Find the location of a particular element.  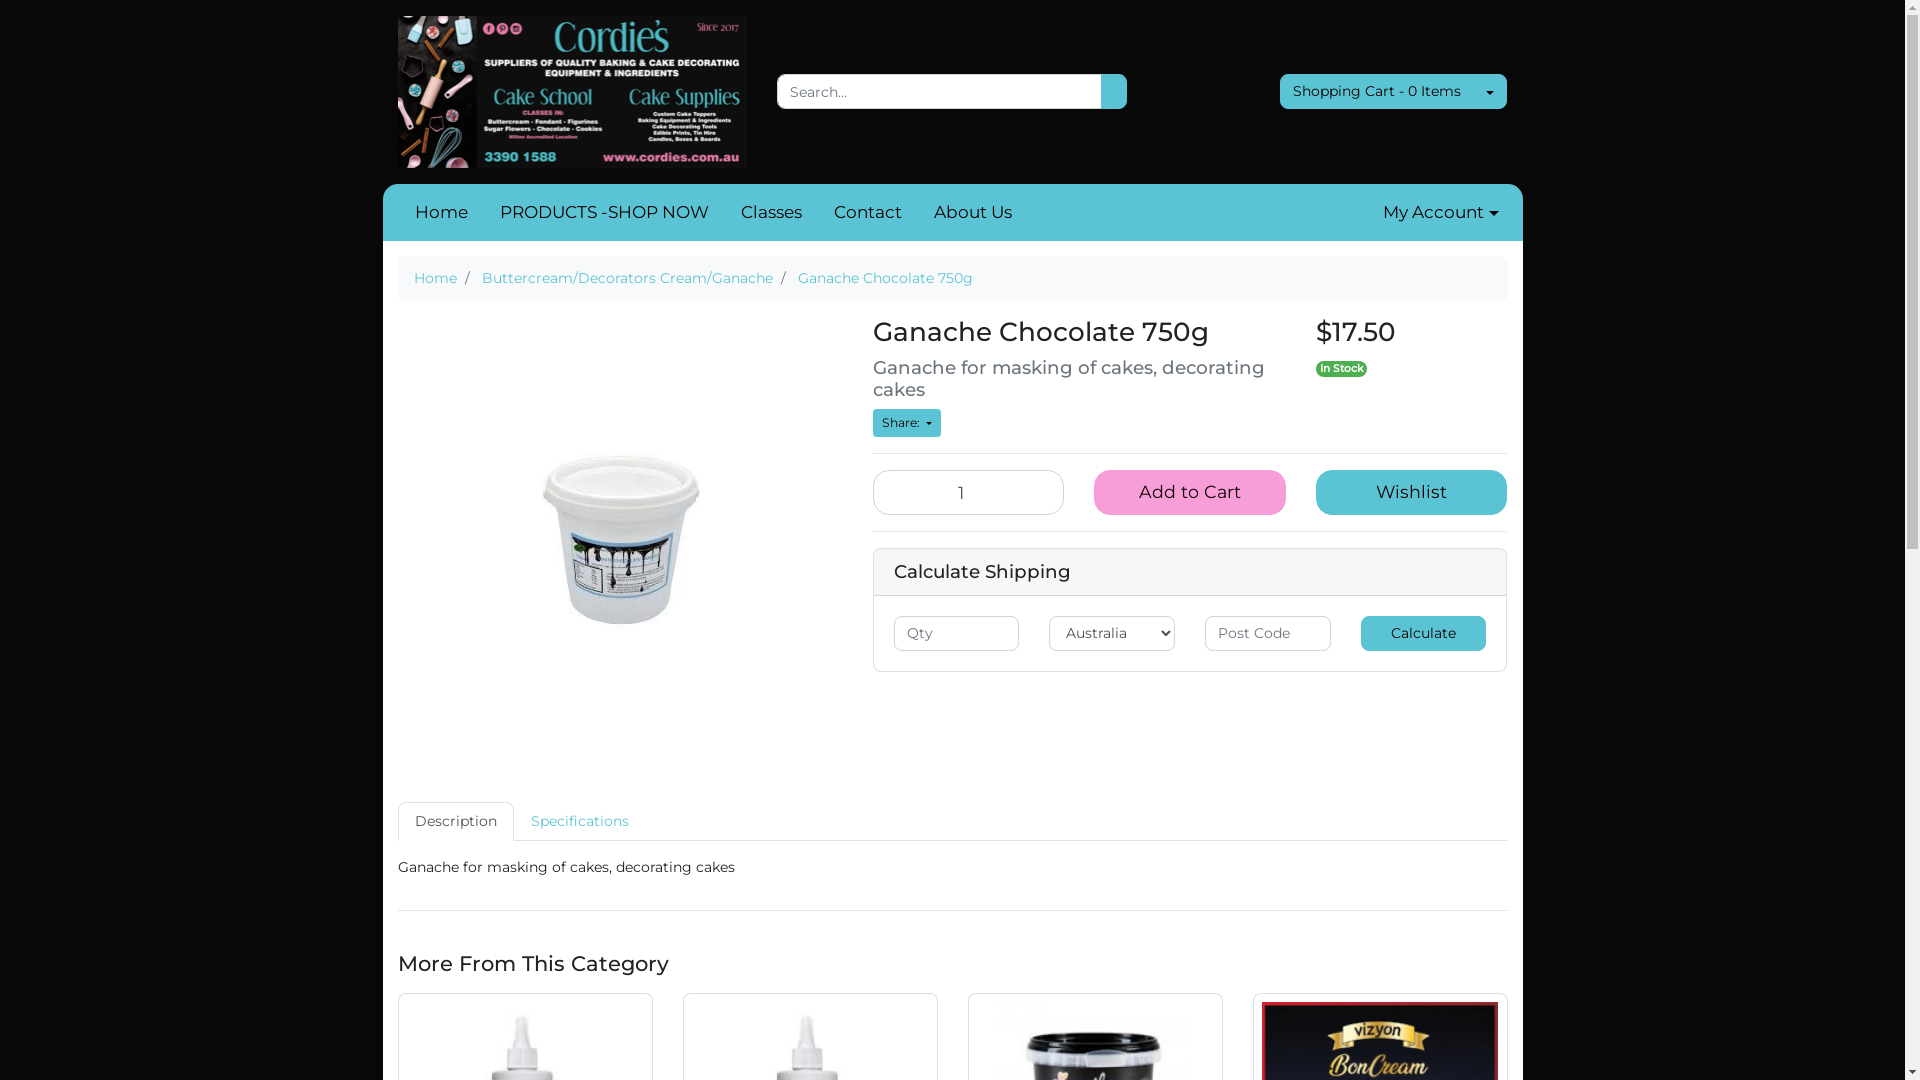

Cordie's Cake Supplies is located at coordinates (573, 91).